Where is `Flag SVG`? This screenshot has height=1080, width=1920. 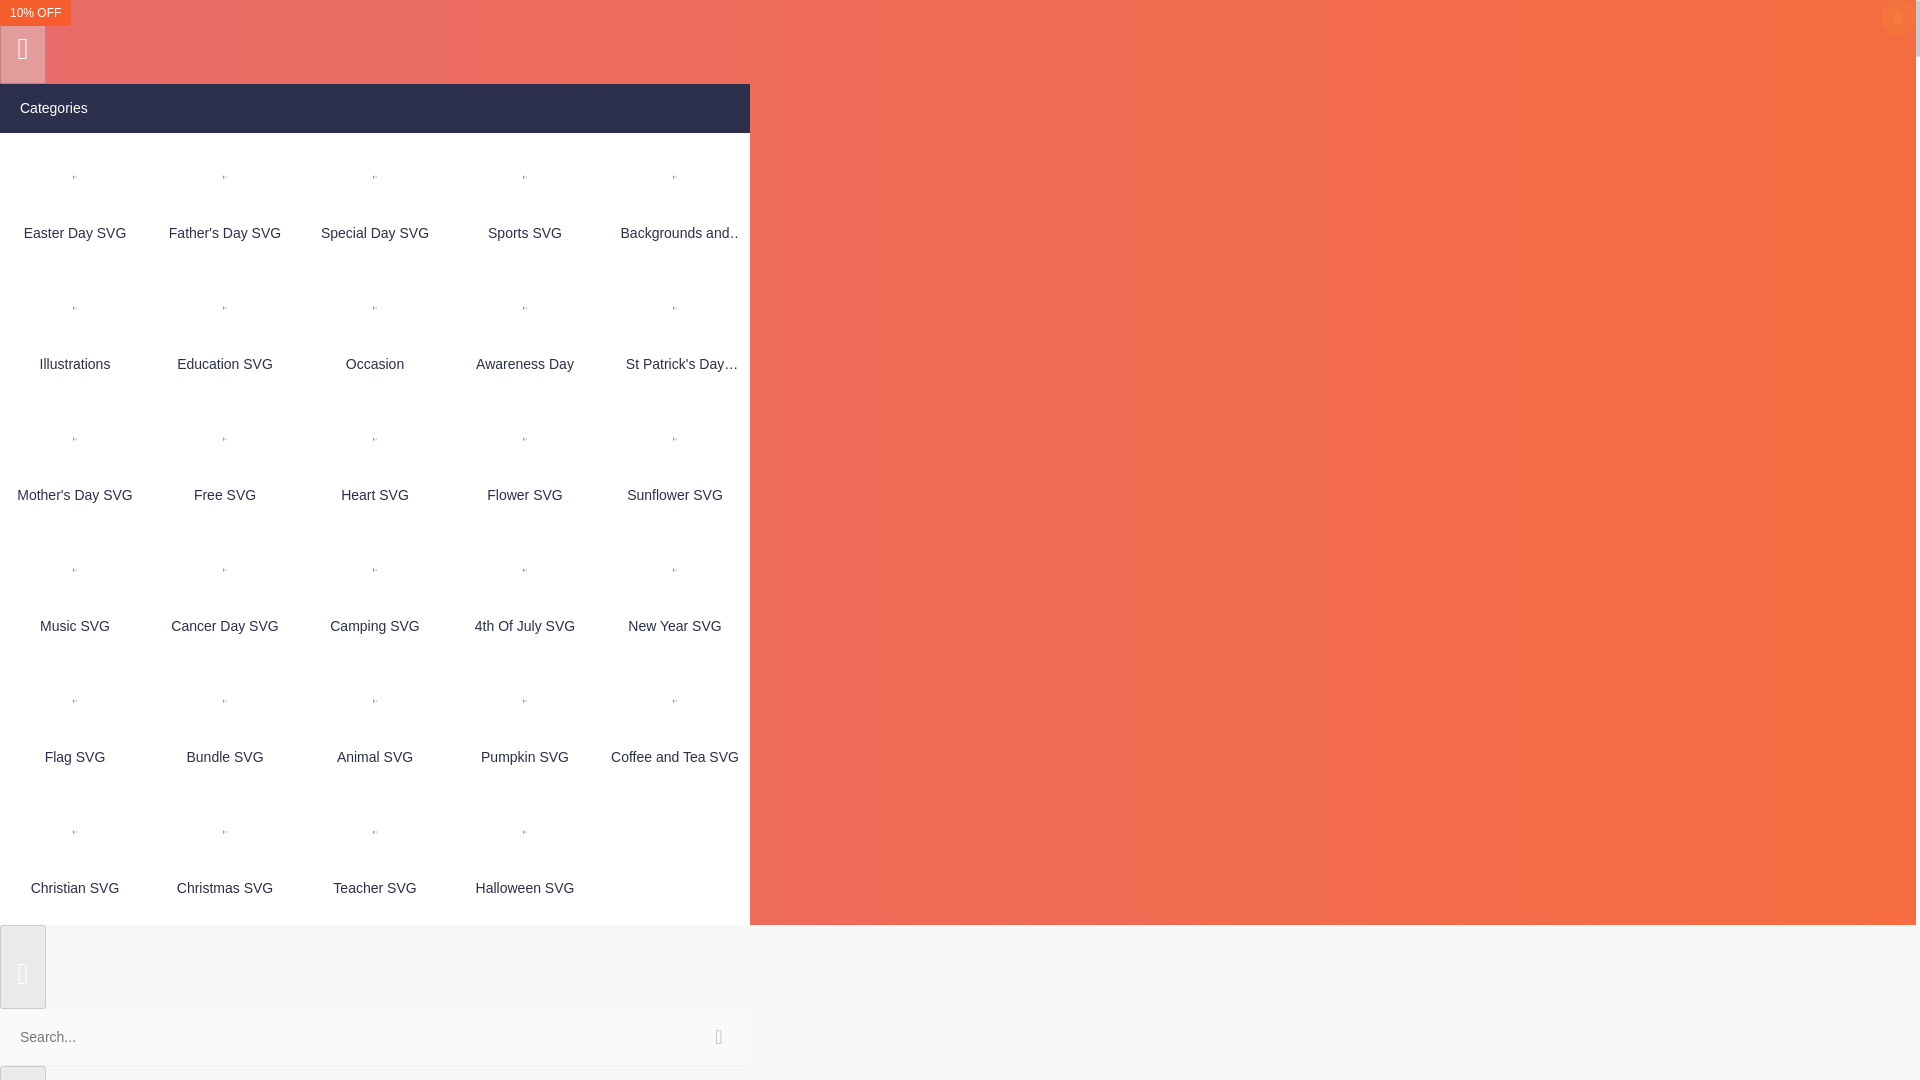 Flag SVG is located at coordinates (74, 722).